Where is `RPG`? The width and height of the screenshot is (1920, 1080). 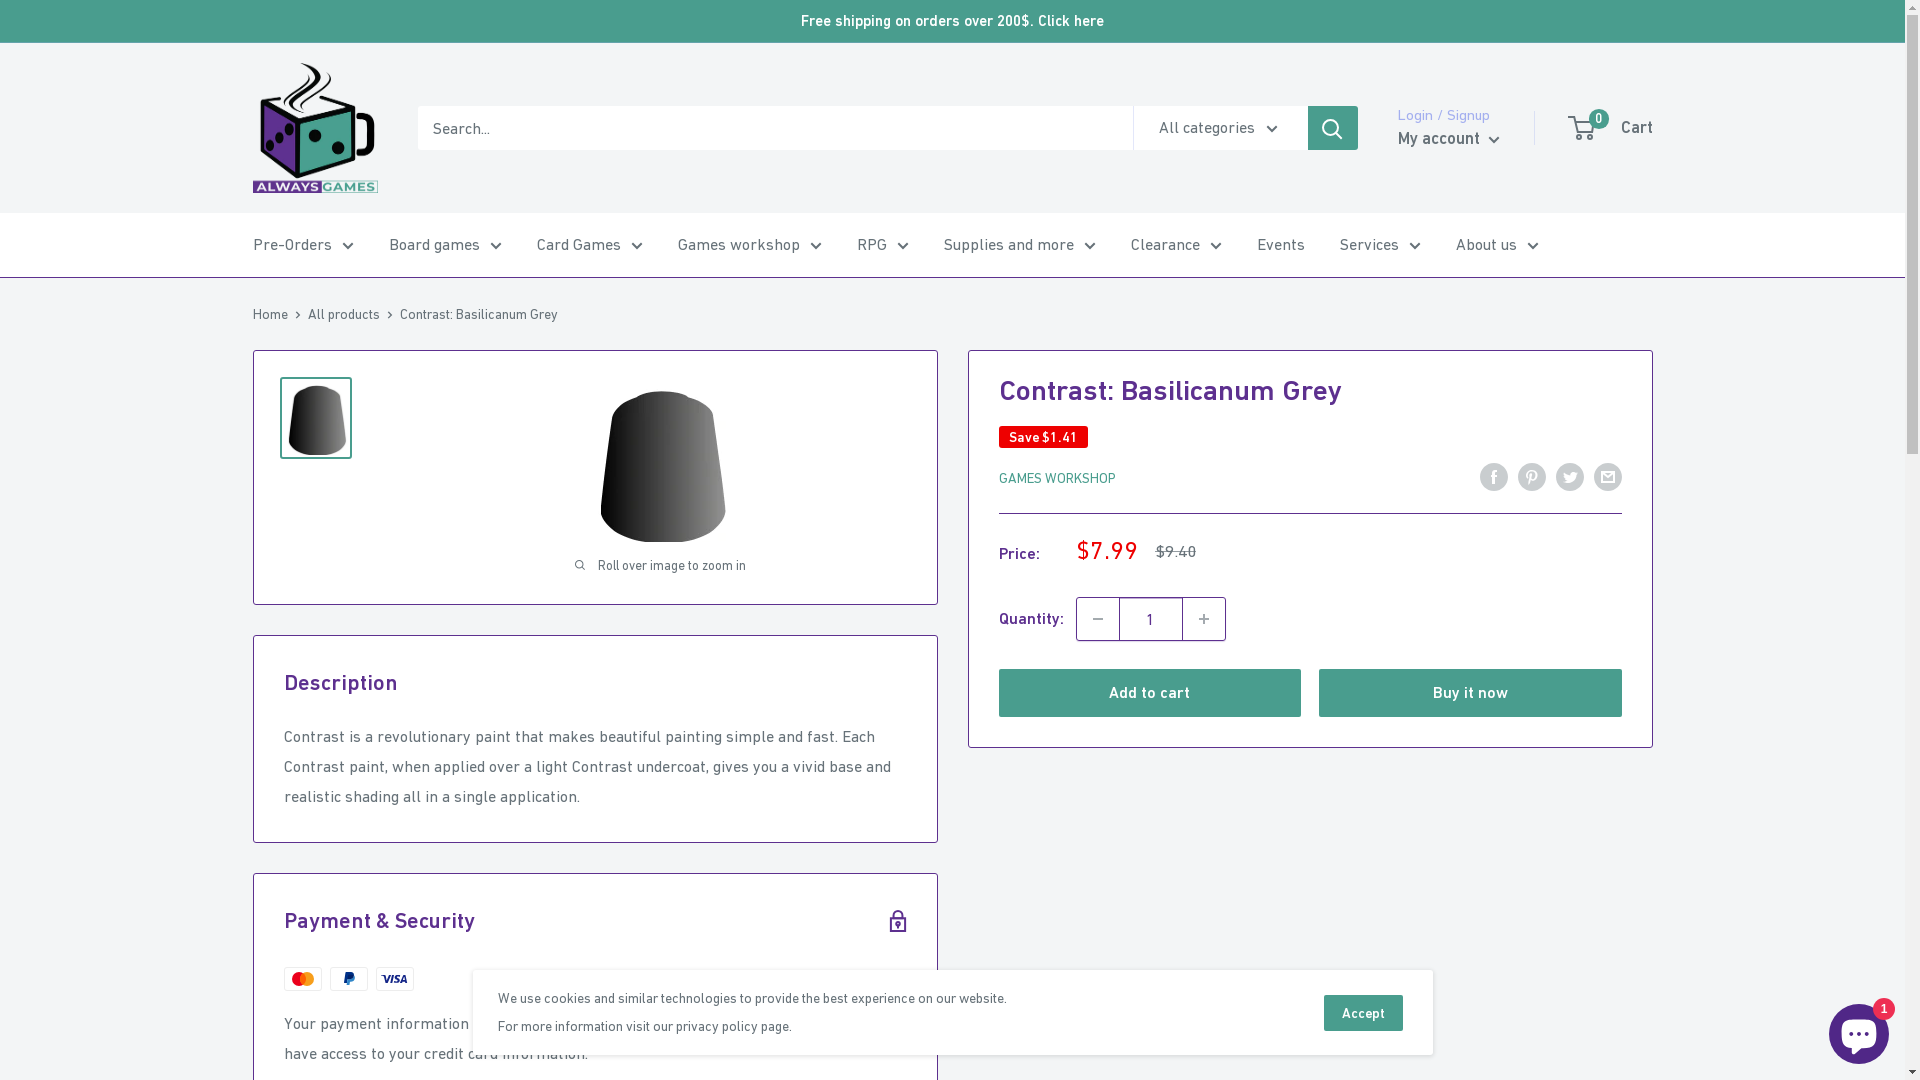 RPG is located at coordinates (882, 245).